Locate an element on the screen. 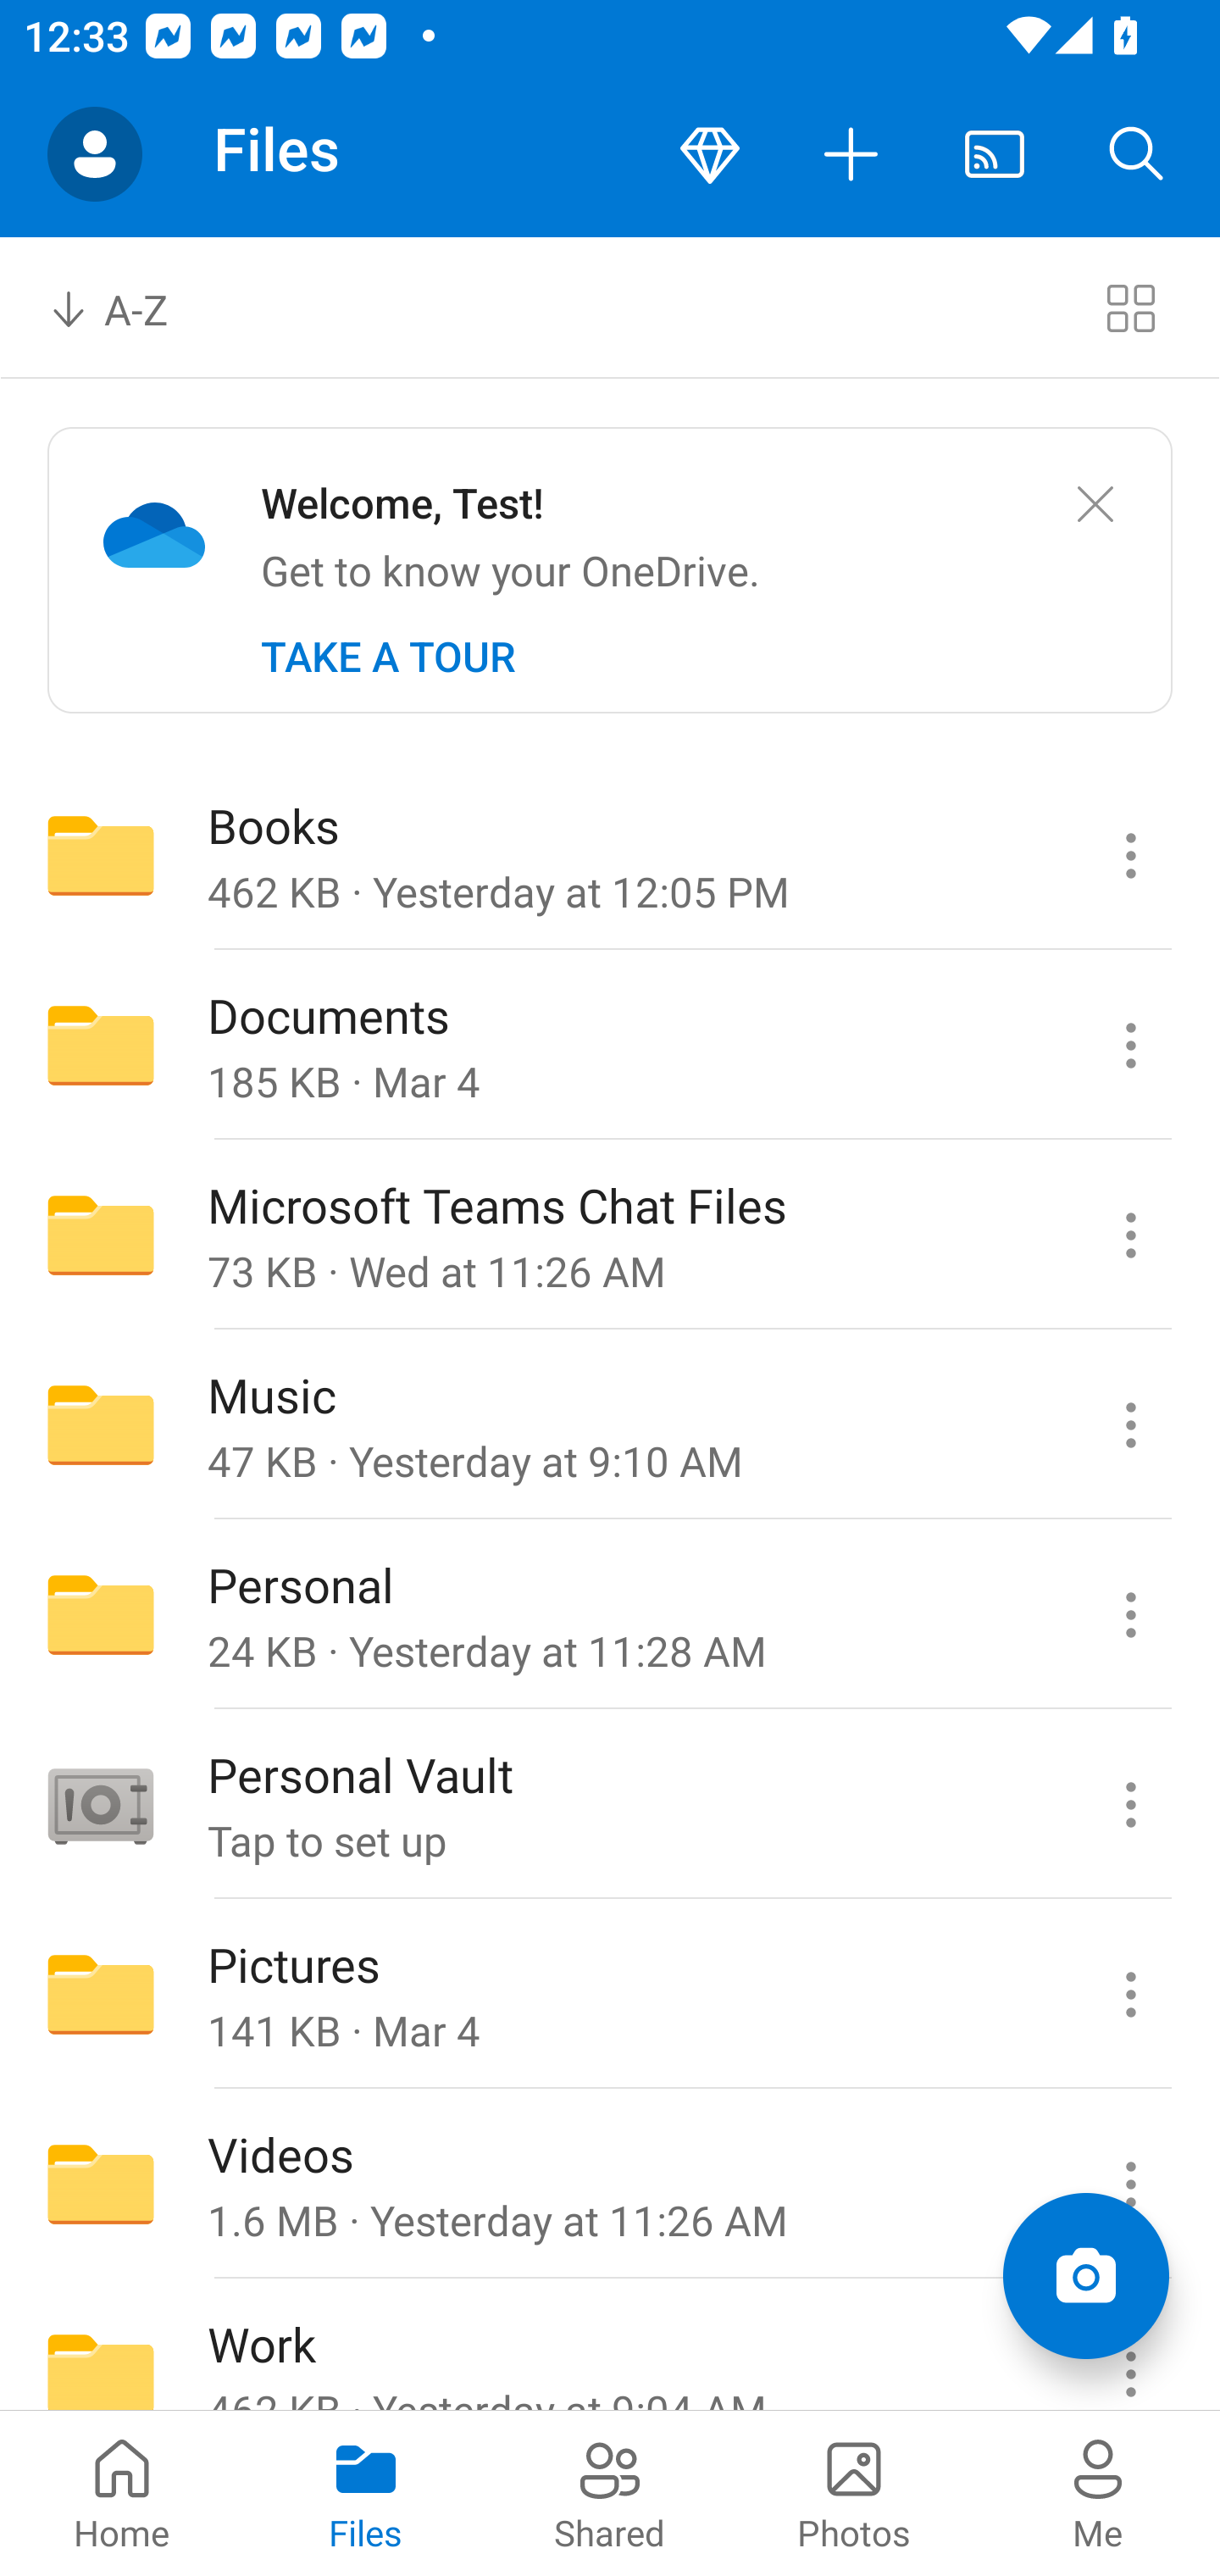  Switch to tiles view is located at coordinates (1130, 307).